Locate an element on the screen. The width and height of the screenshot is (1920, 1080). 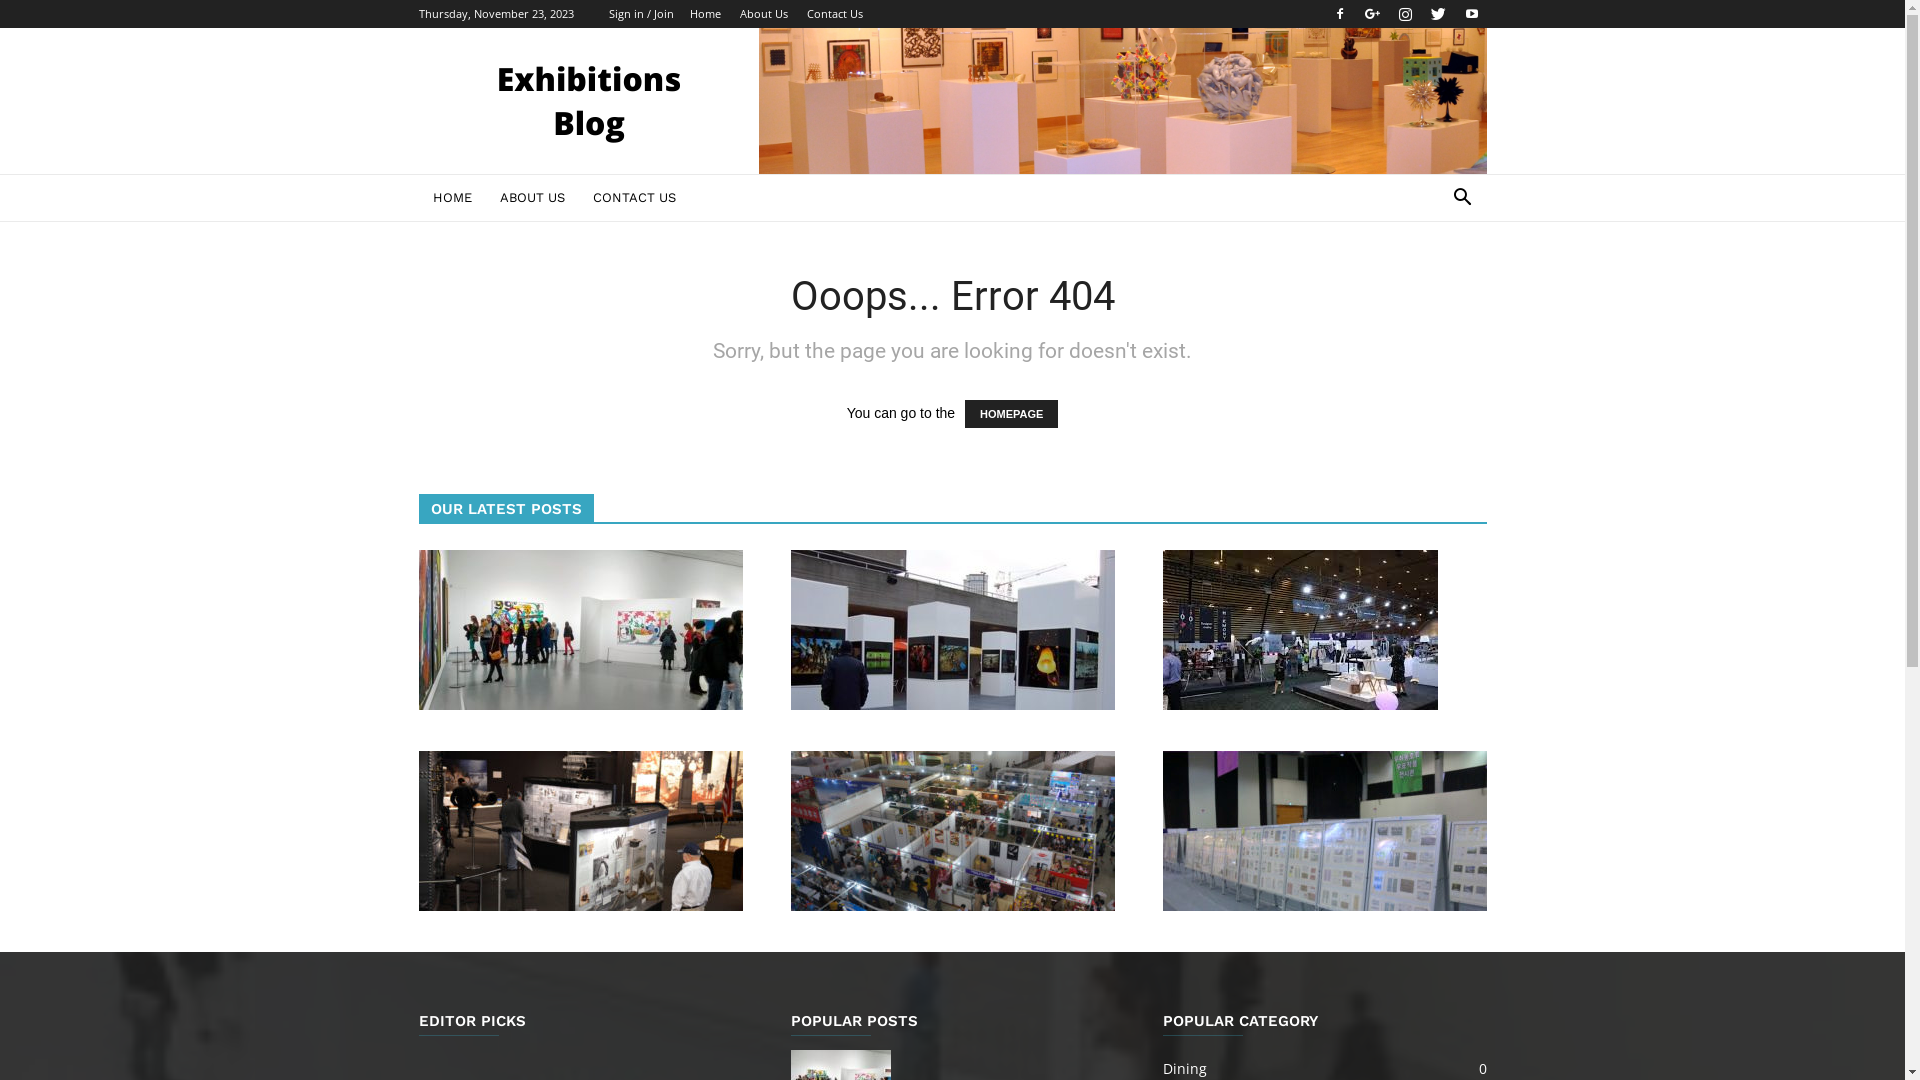
Sign in / Join is located at coordinates (640, 14).